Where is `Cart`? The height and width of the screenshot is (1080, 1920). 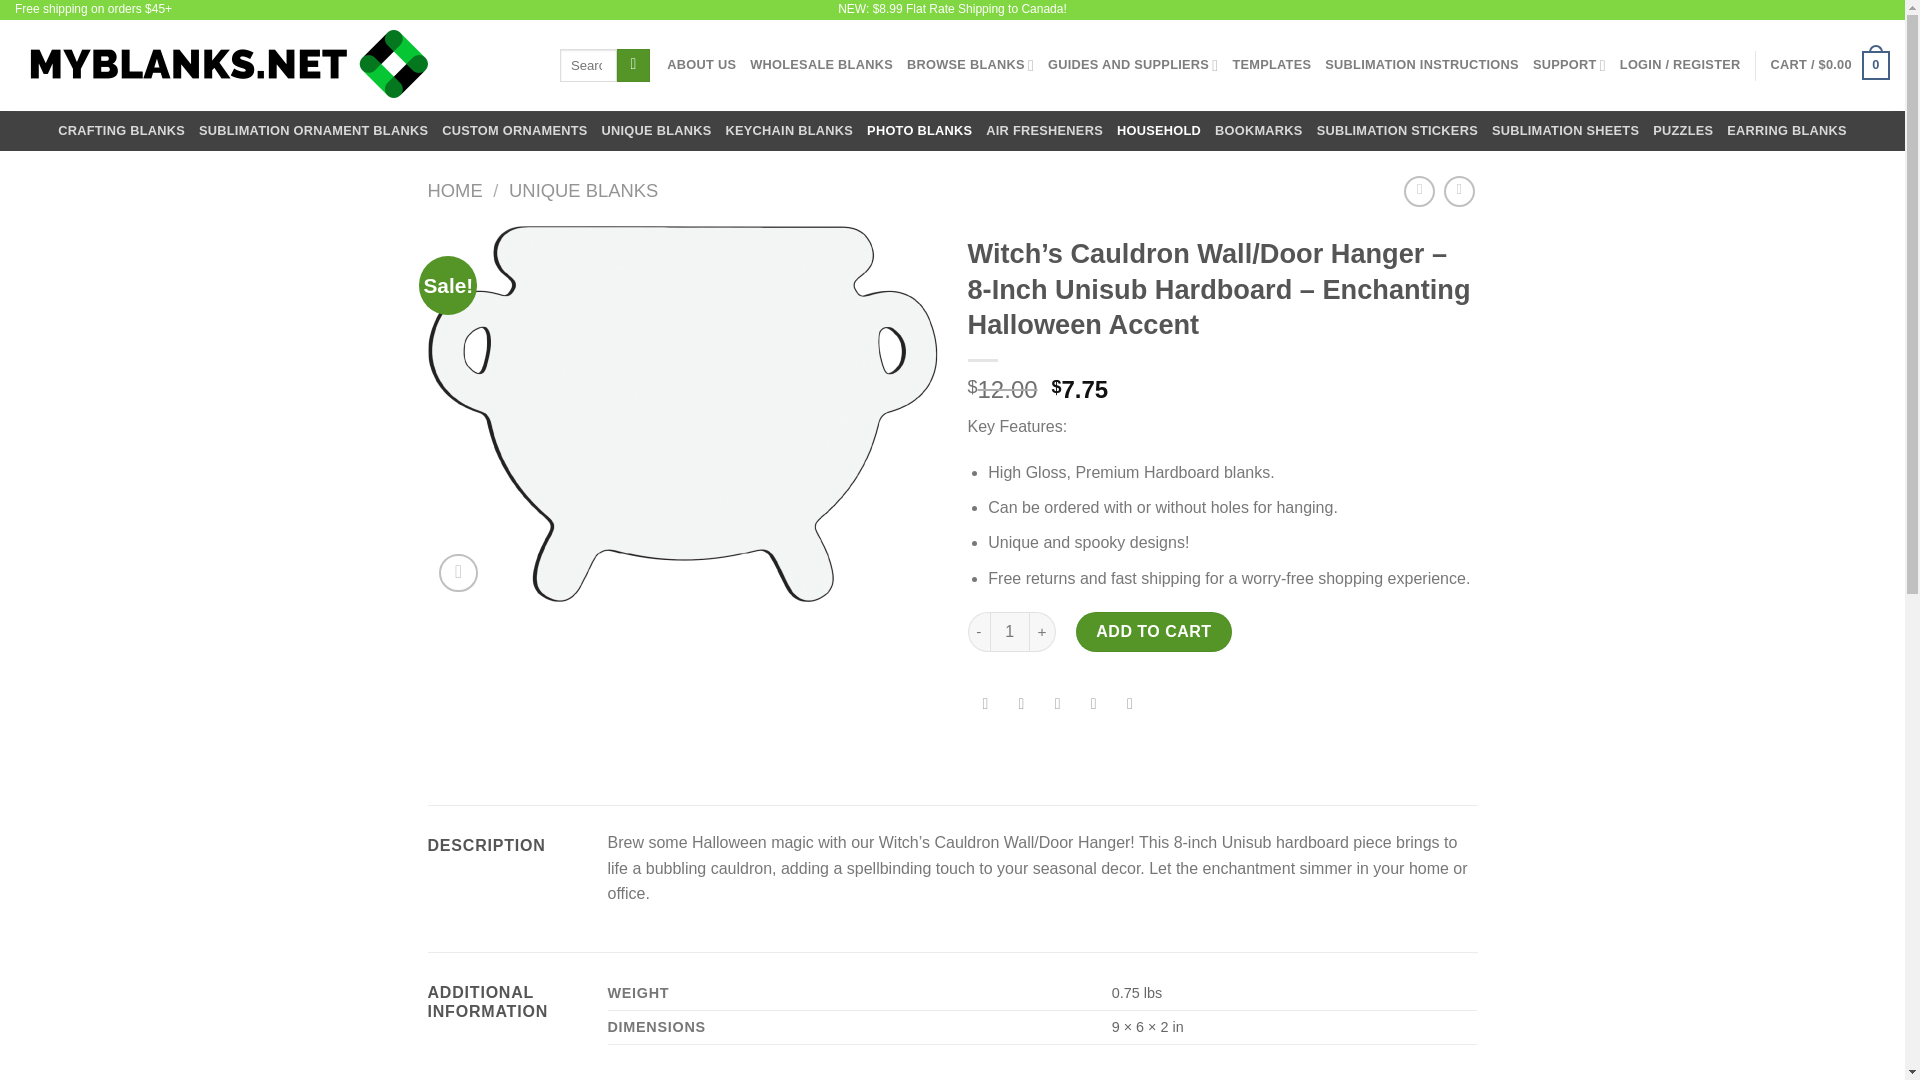
Cart is located at coordinates (1830, 65).